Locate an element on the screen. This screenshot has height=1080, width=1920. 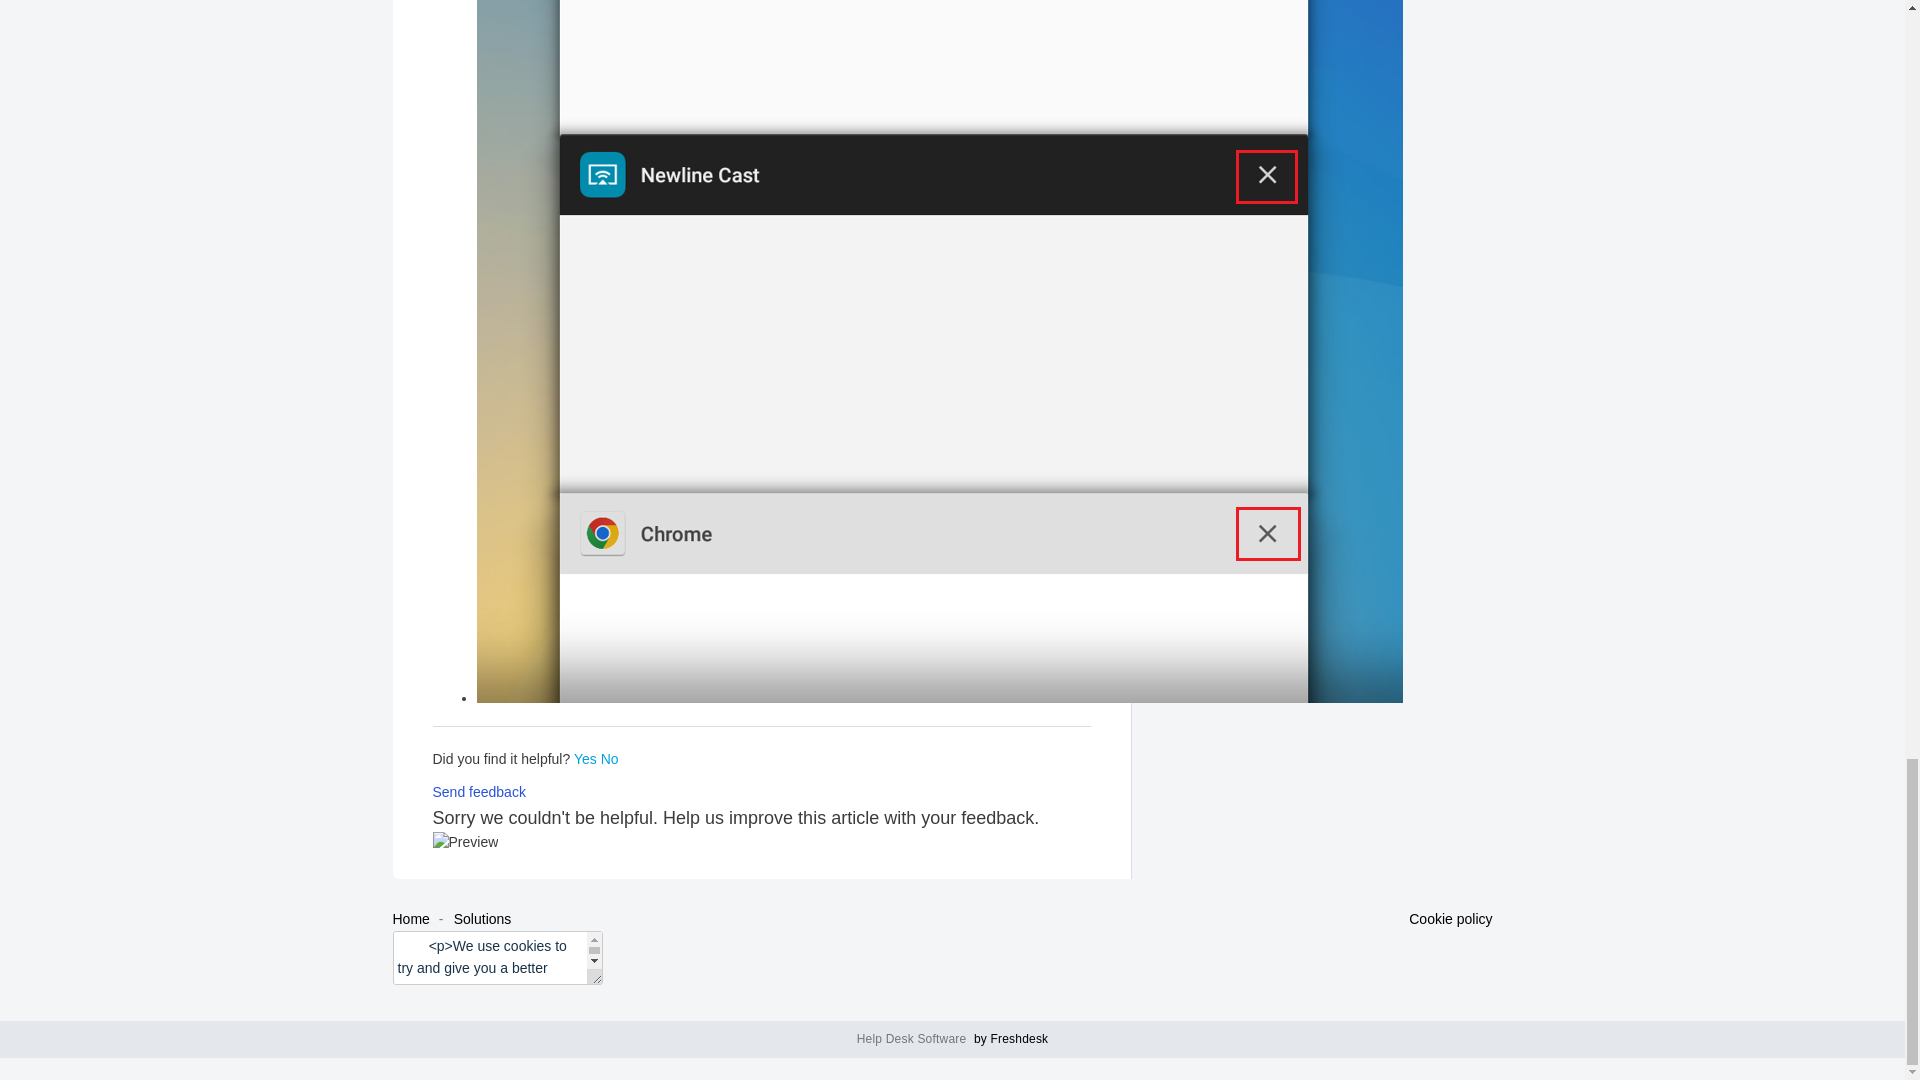
Cookie policy is located at coordinates (1450, 920).